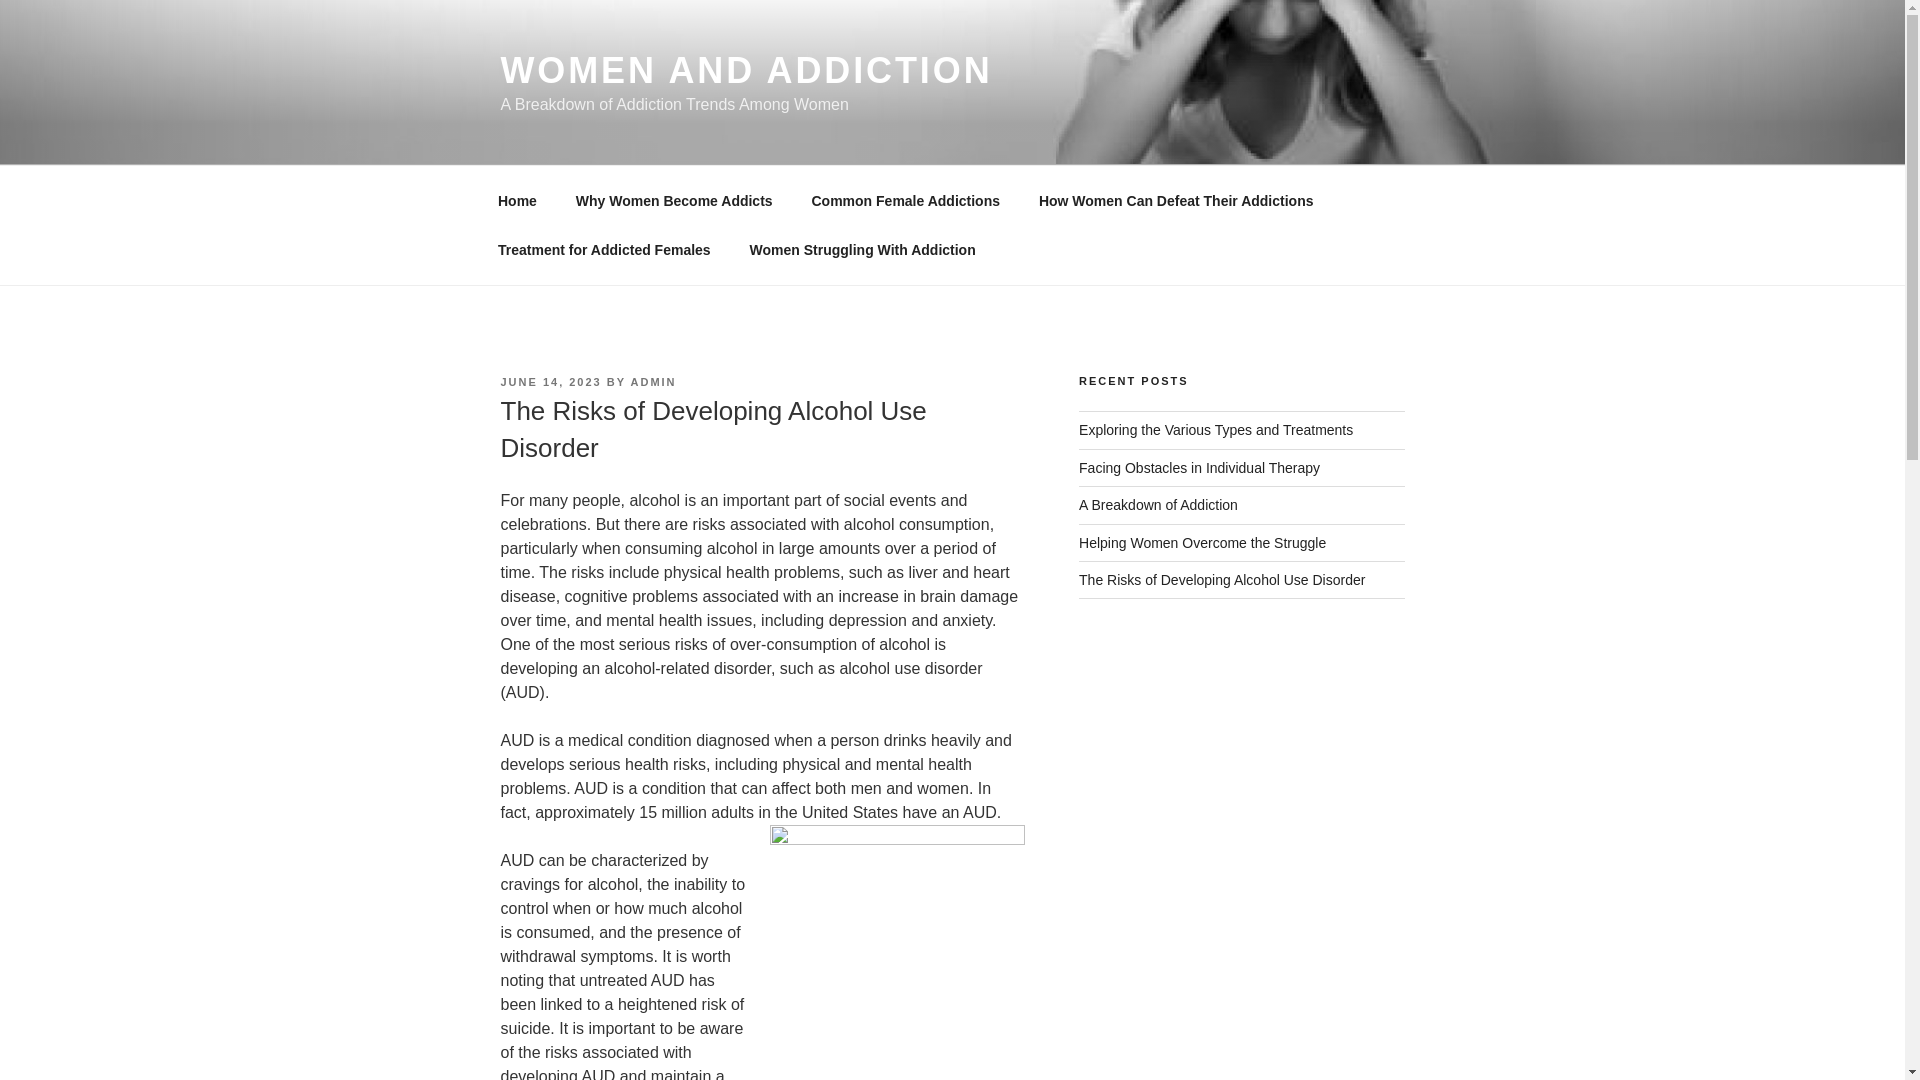 This screenshot has height=1080, width=1920. What do you see at coordinates (1158, 504) in the screenshot?
I see `A Breakdown of Addiction` at bounding box center [1158, 504].